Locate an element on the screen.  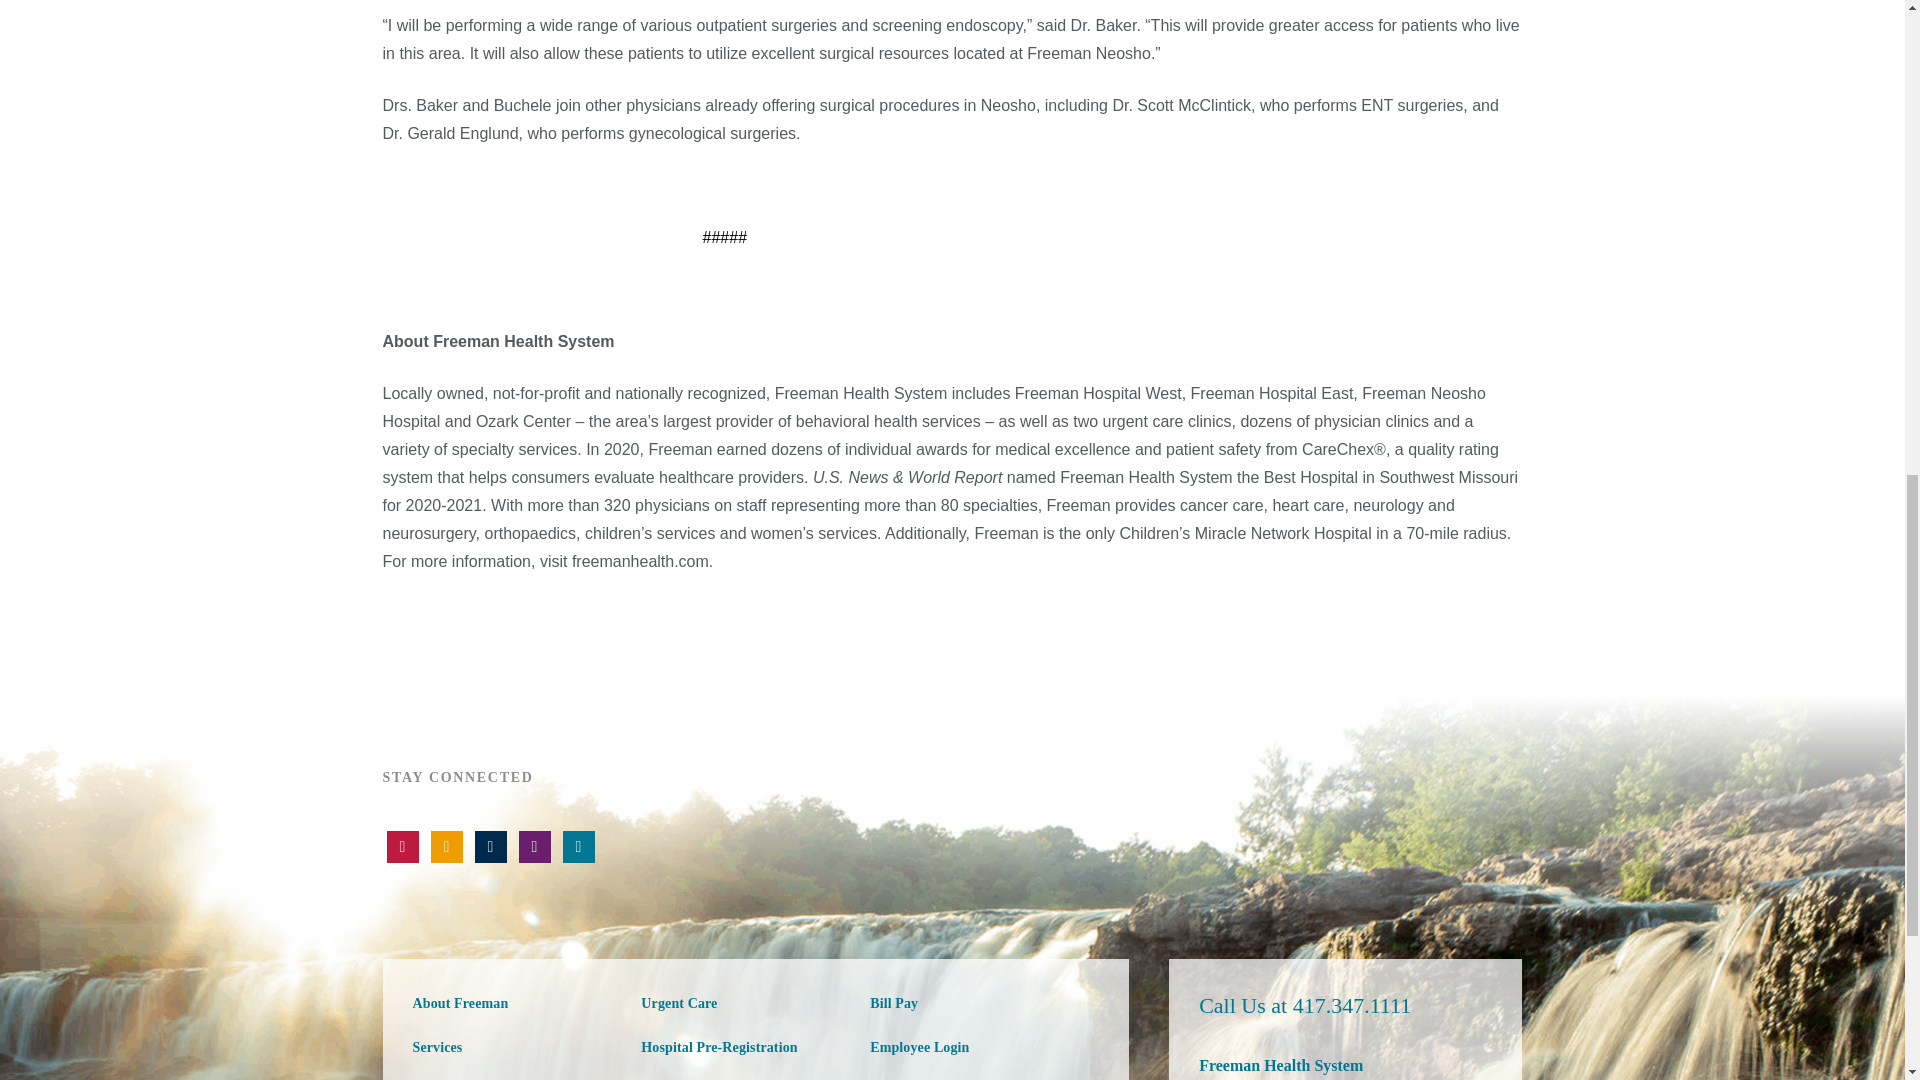
Facebook is located at coordinates (490, 846).